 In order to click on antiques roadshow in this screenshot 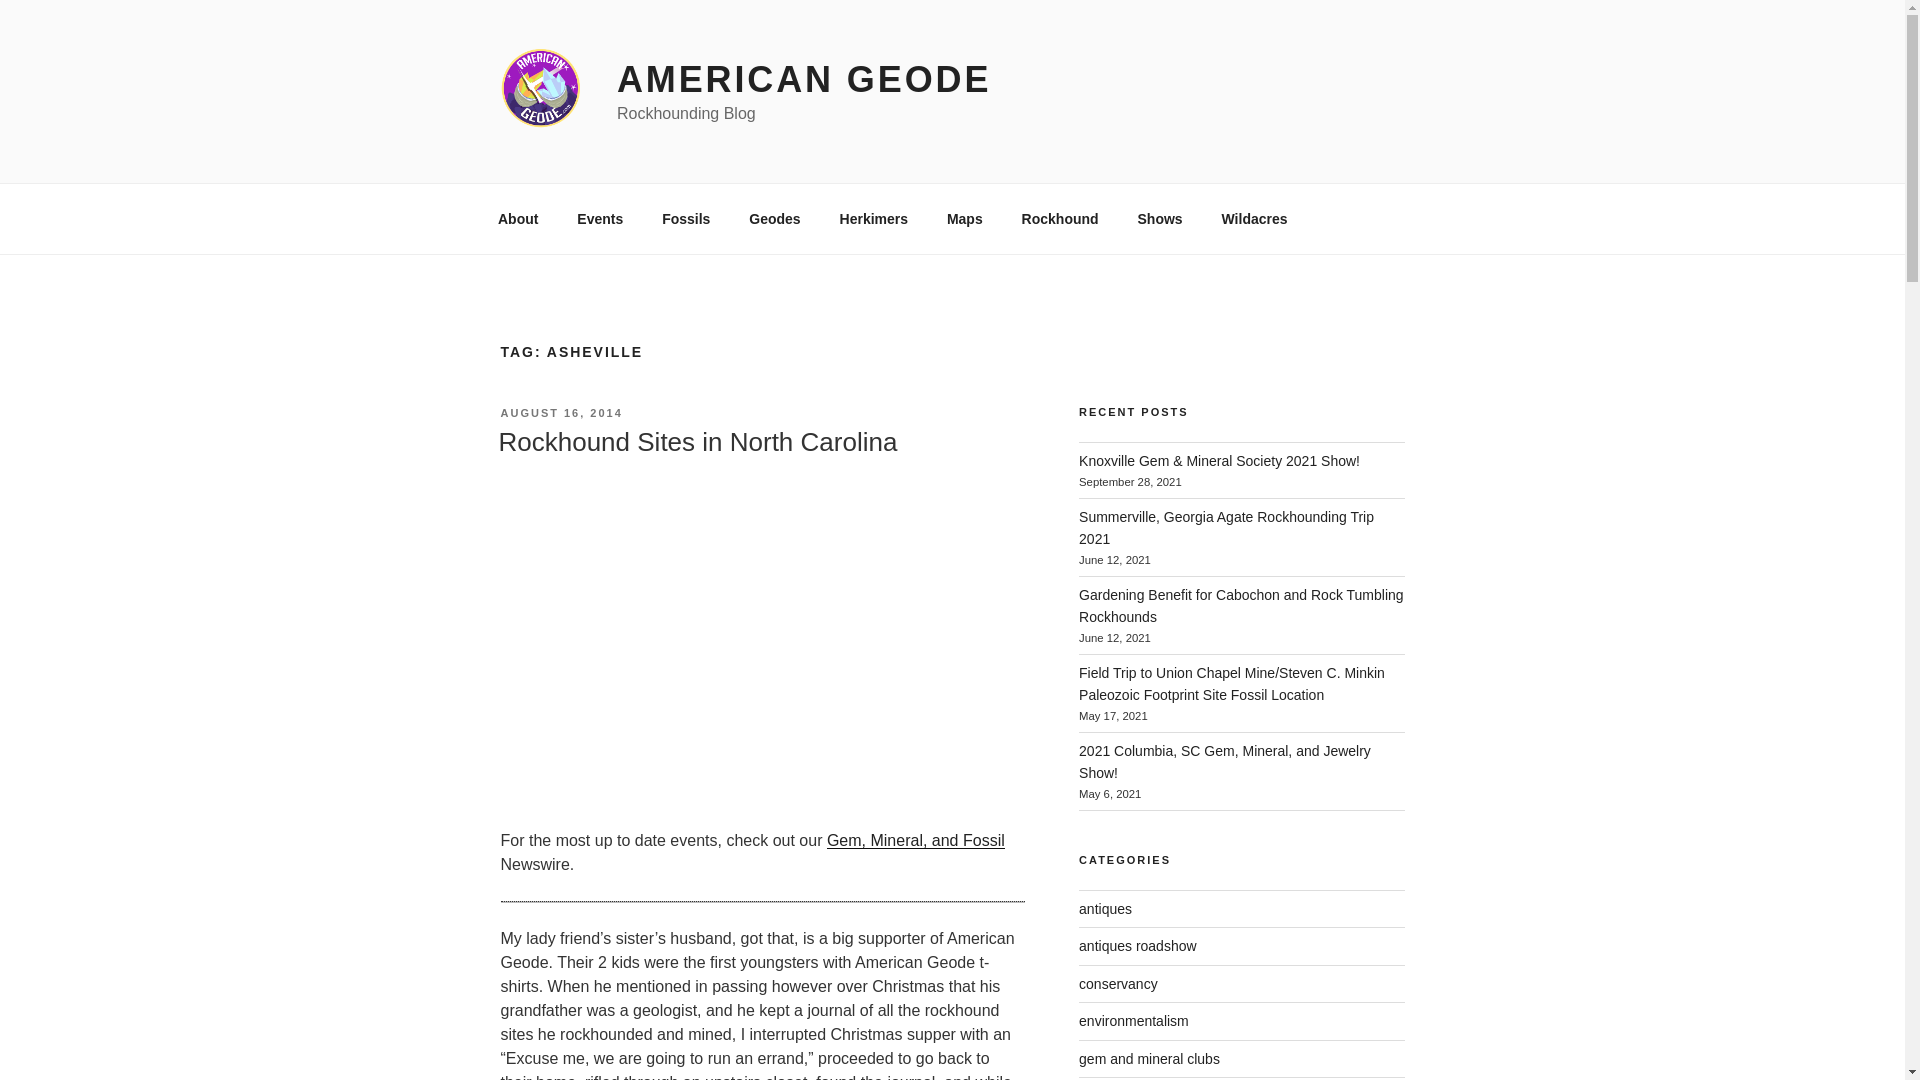, I will do `click(1138, 946)`.